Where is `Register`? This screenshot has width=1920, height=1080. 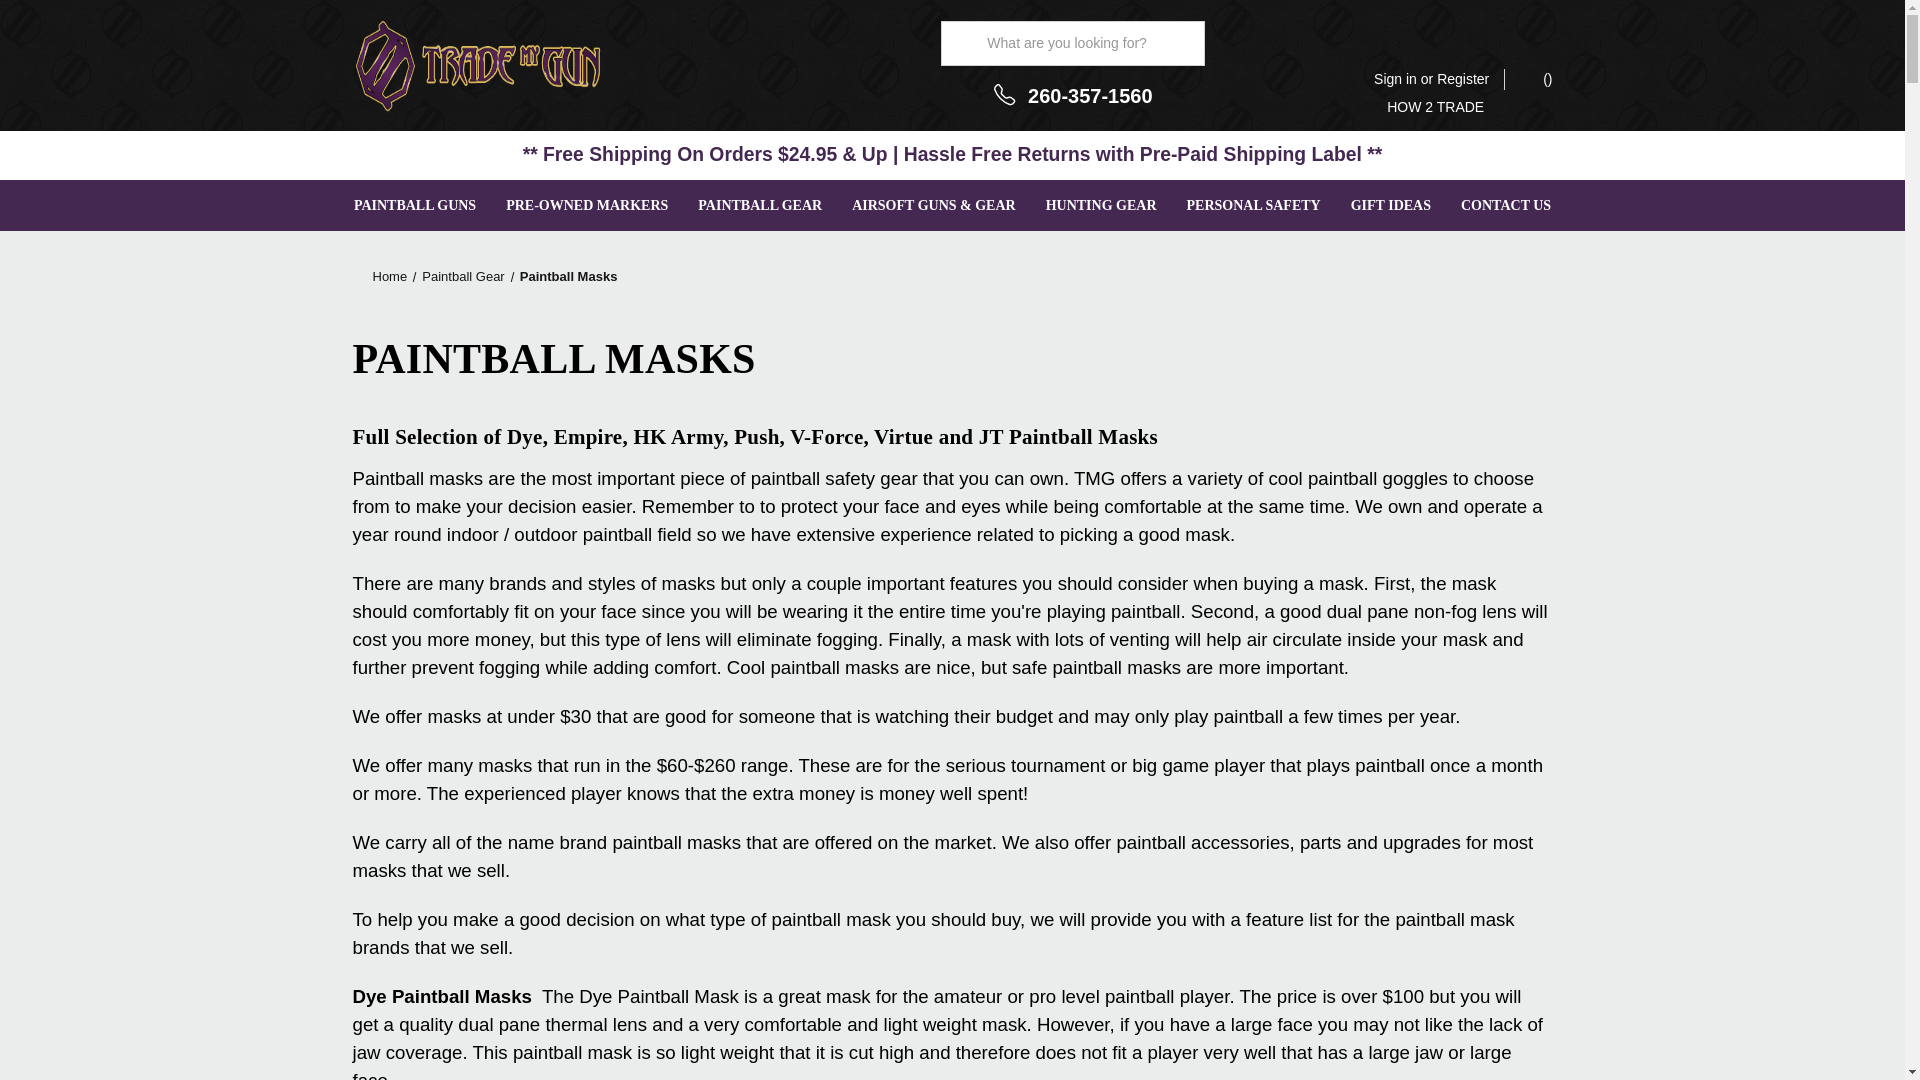
Register is located at coordinates (1462, 79).